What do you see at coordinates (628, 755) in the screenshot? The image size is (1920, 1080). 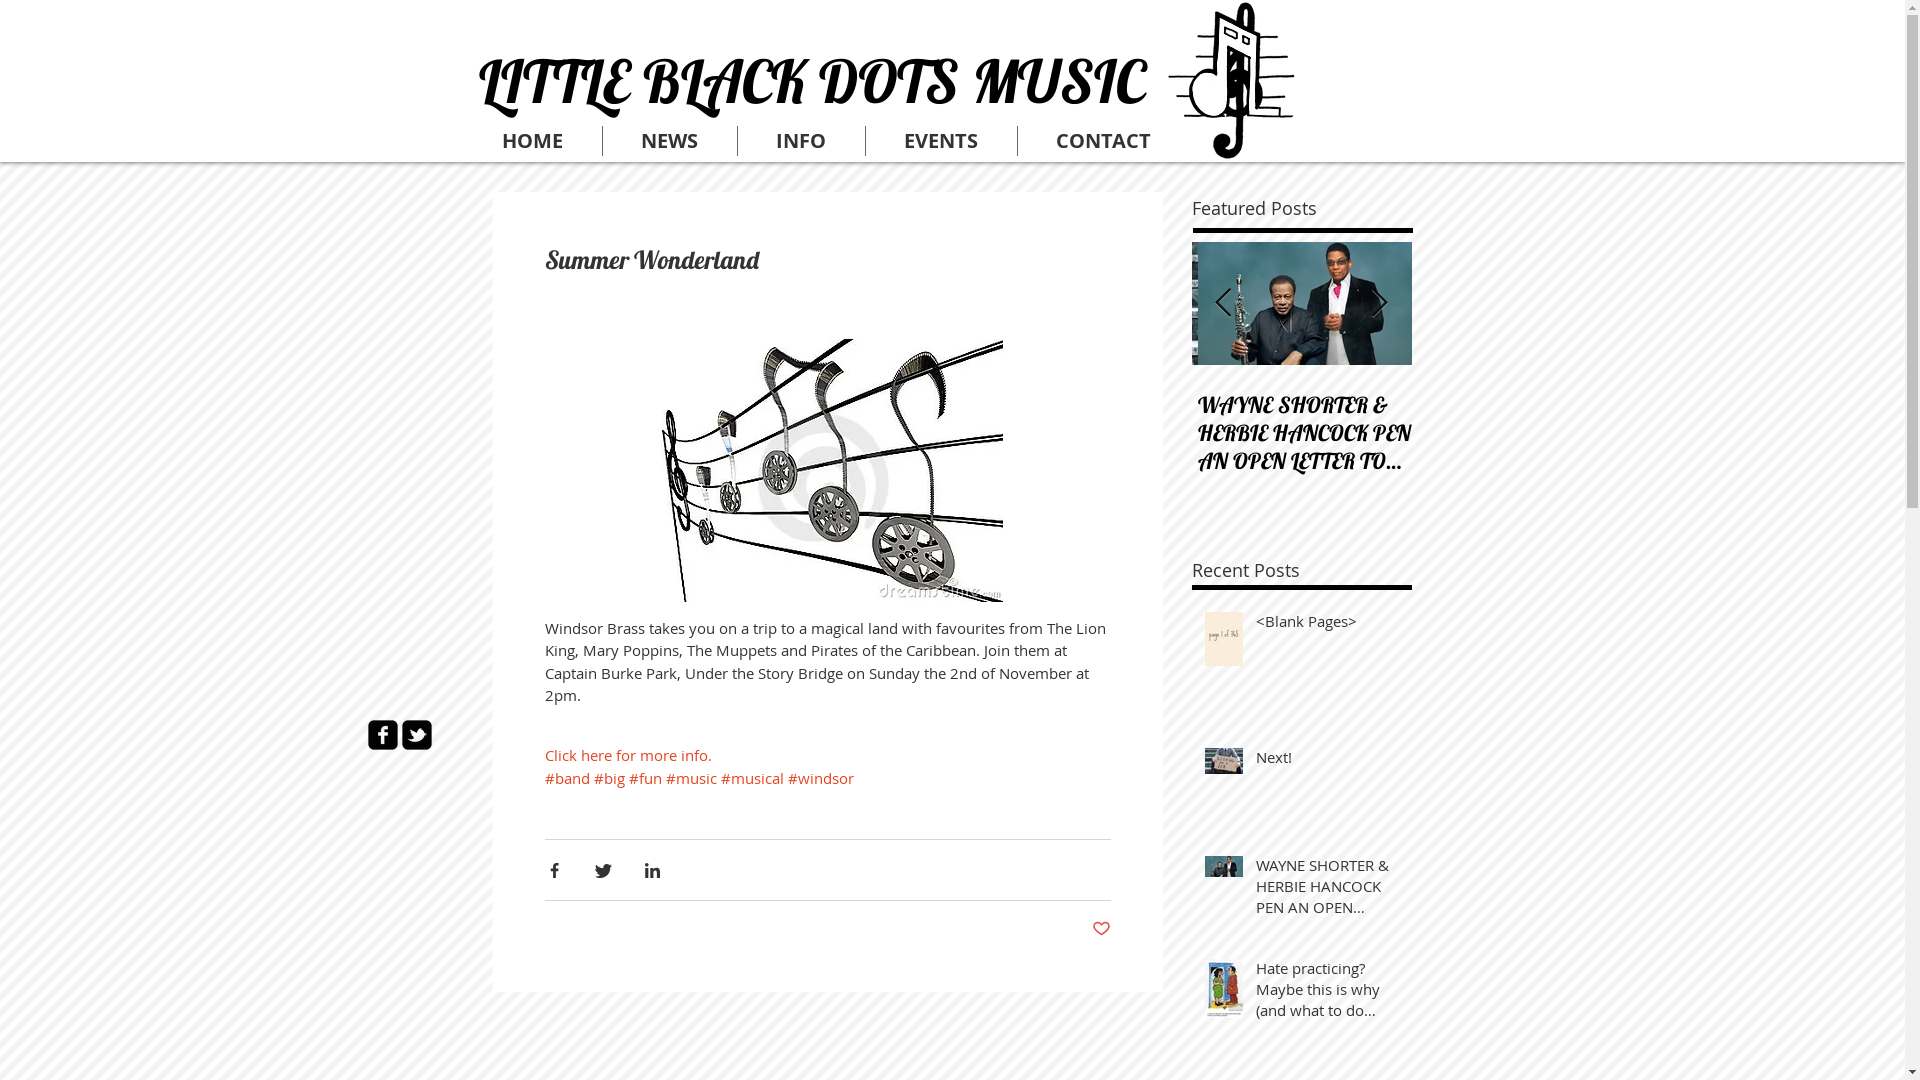 I see `Click here for more info.` at bounding box center [628, 755].